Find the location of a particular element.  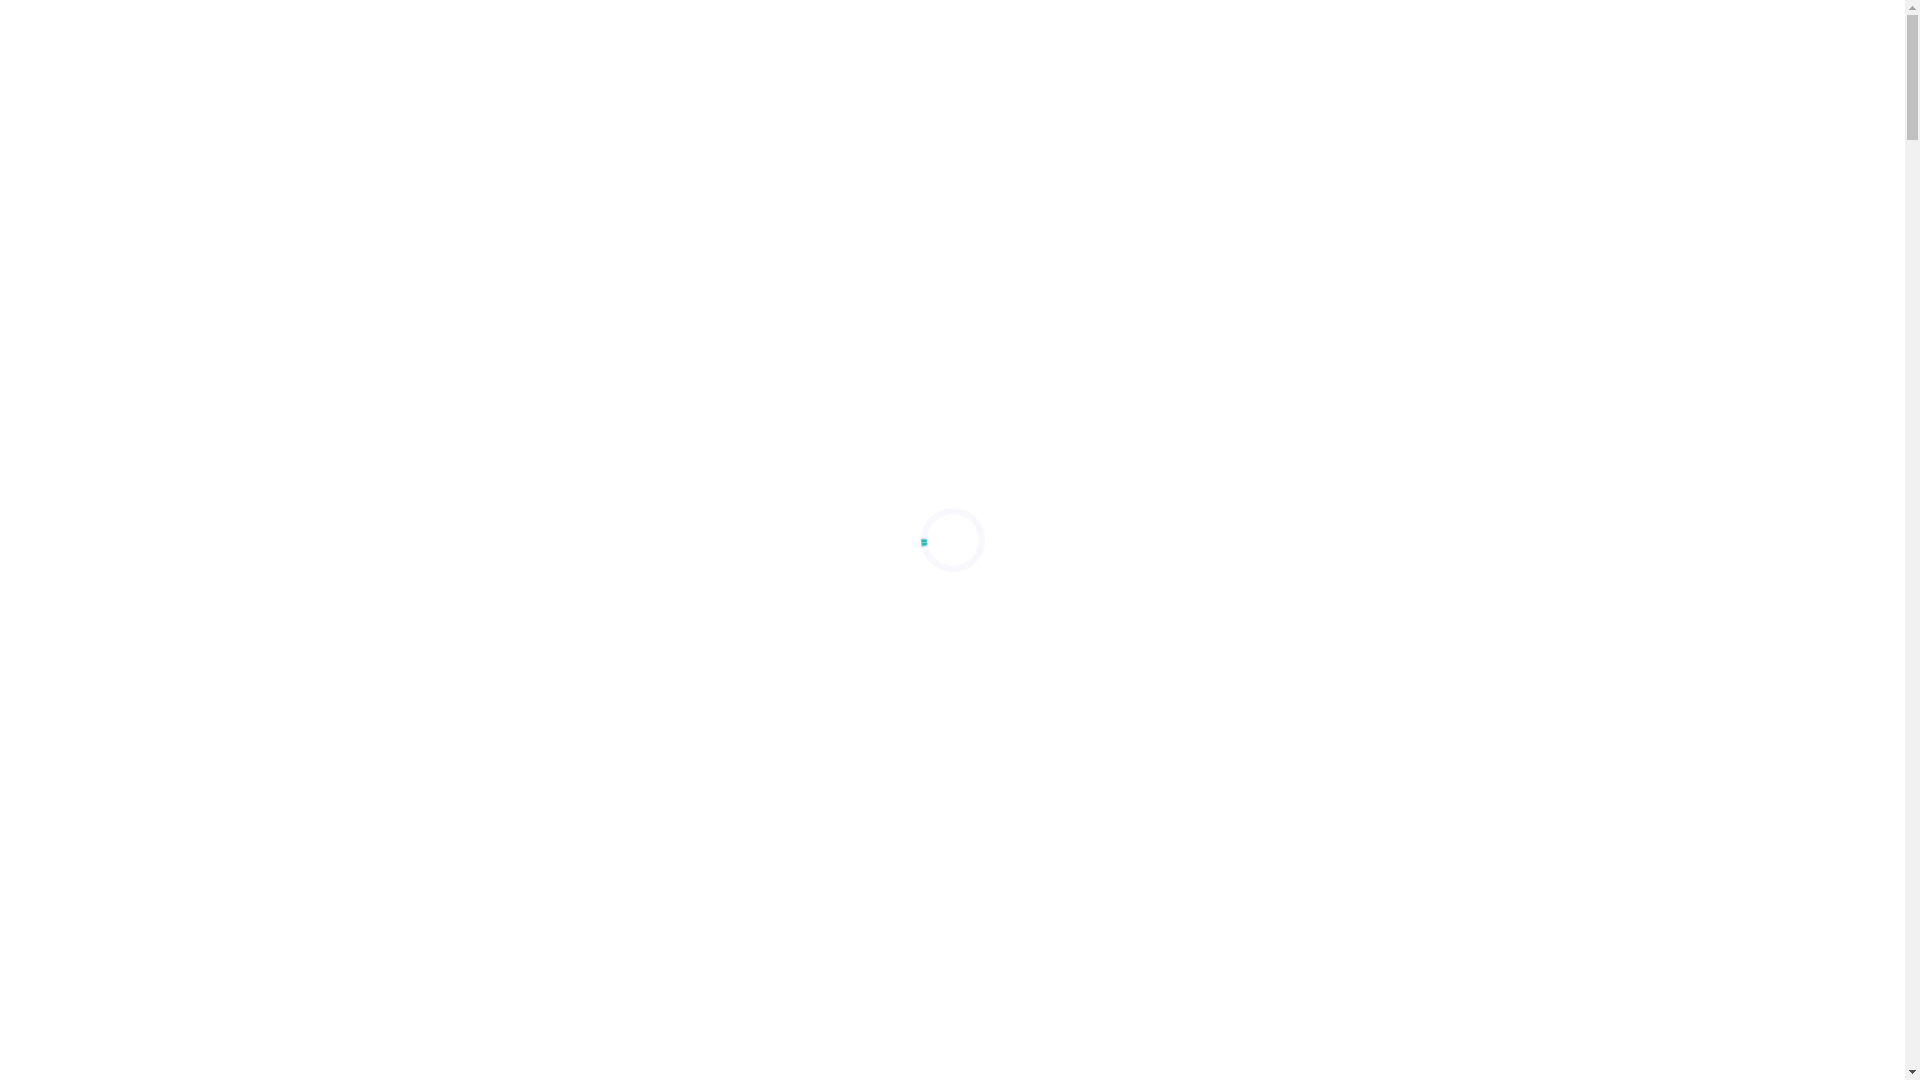

Contact is located at coordinates (1480, 42).